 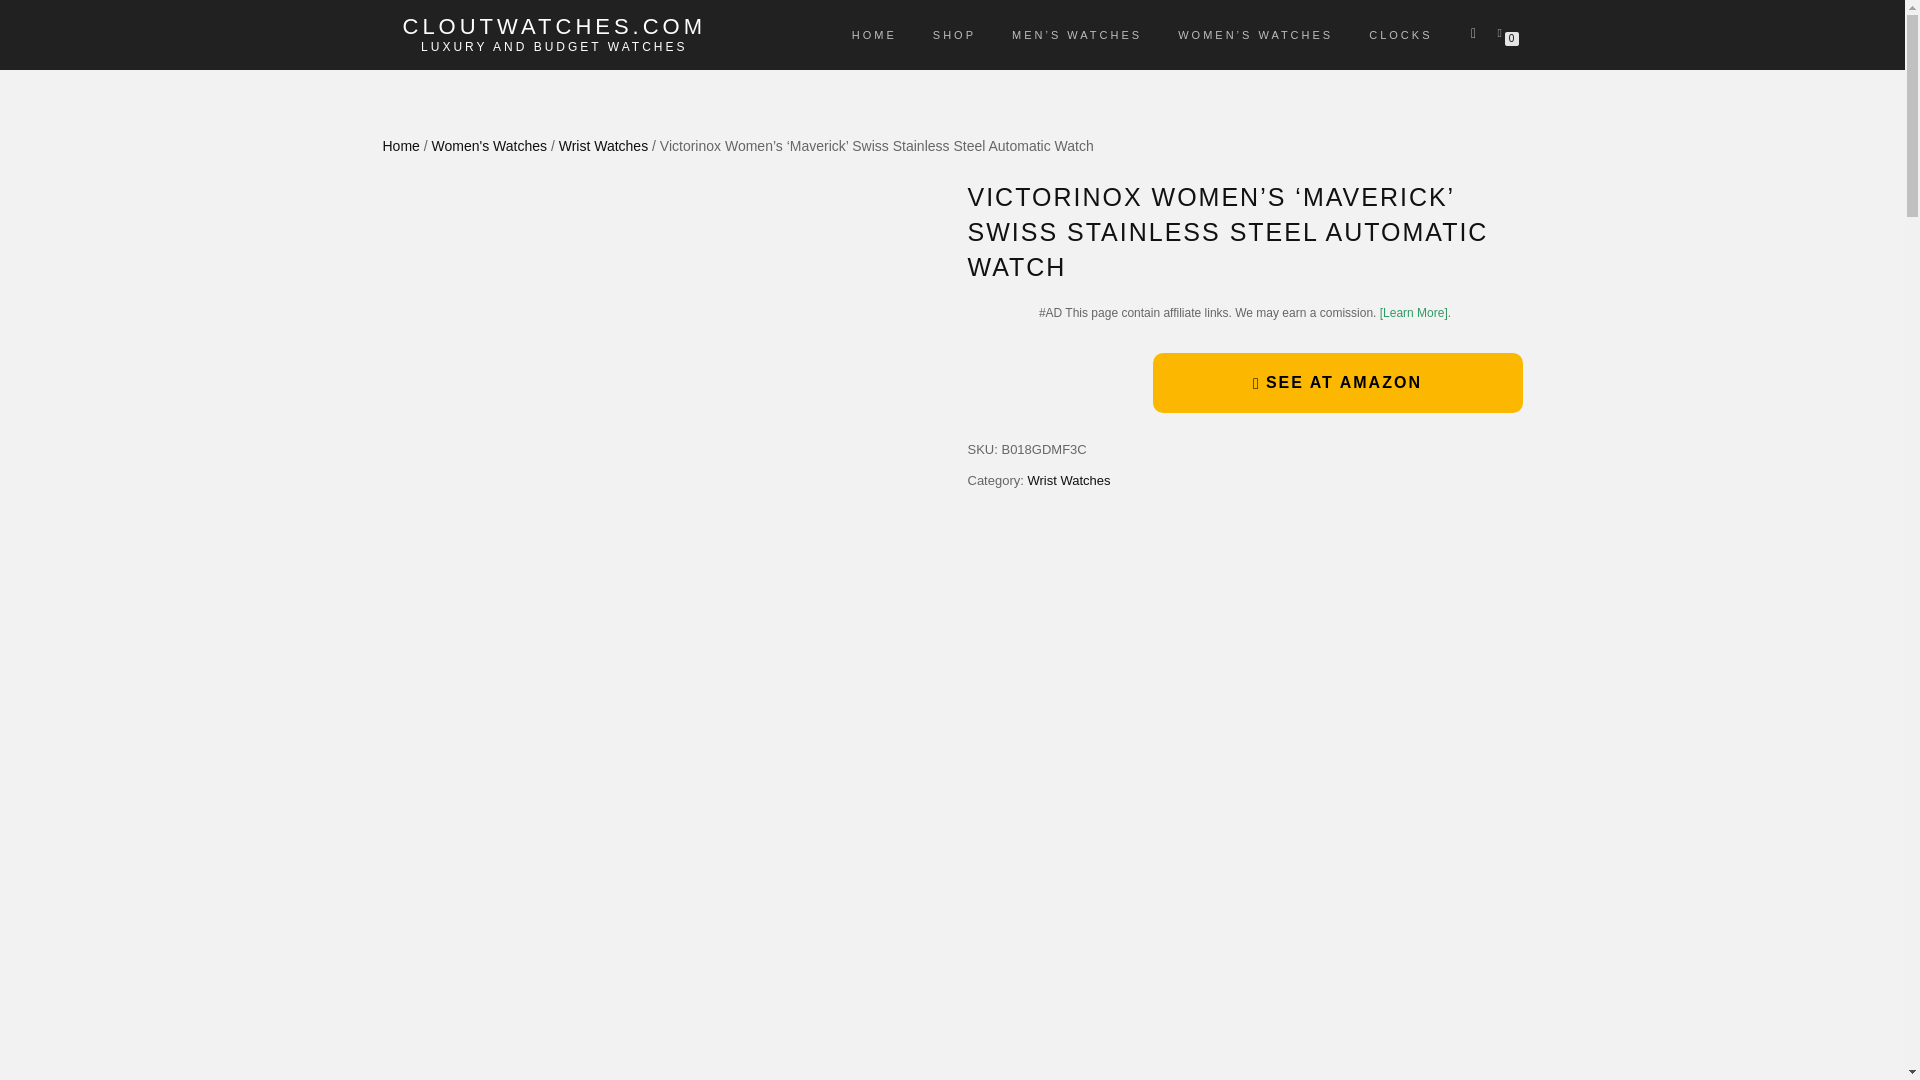 What do you see at coordinates (1503, 31) in the screenshot?
I see `0` at bounding box center [1503, 31].